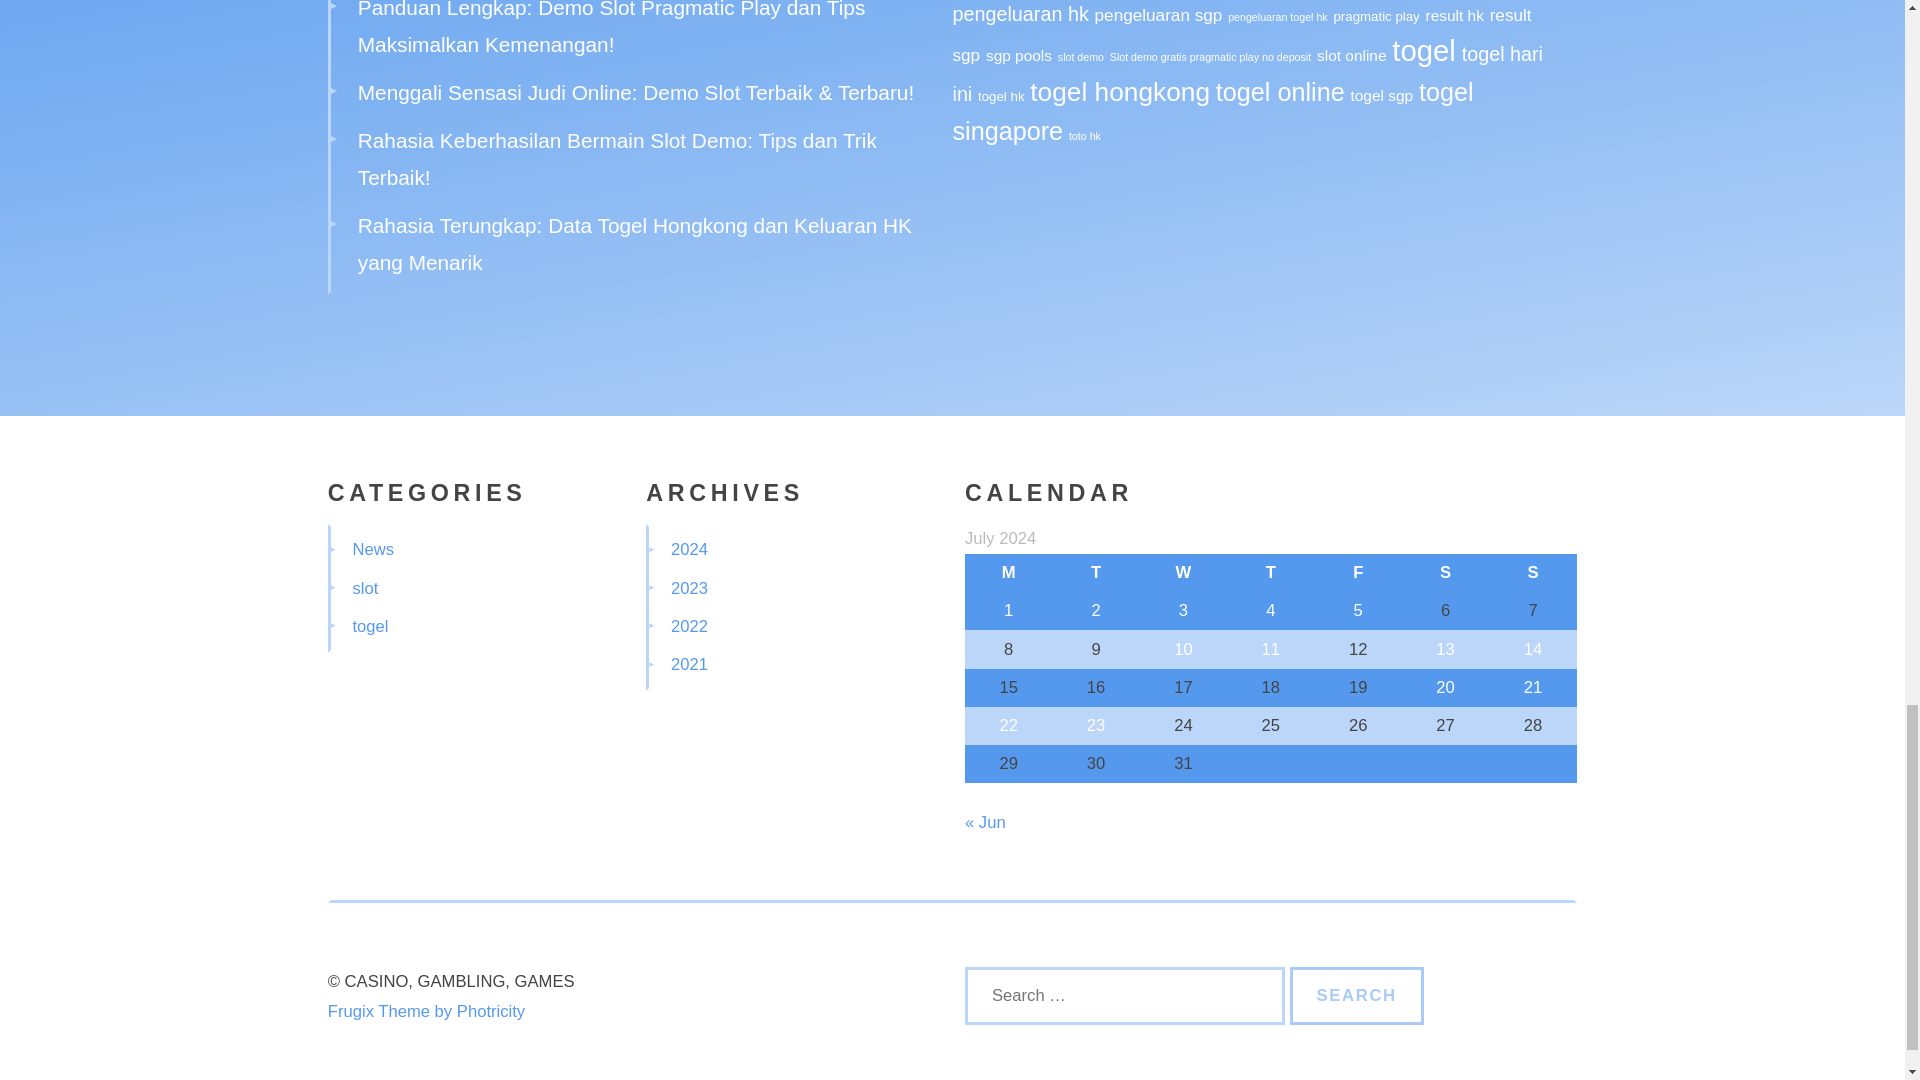 The width and height of the screenshot is (1920, 1080). What do you see at coordinates (1532, 572) in the screenshot?
I see `Sunday` at bounding box center [1532, 572].